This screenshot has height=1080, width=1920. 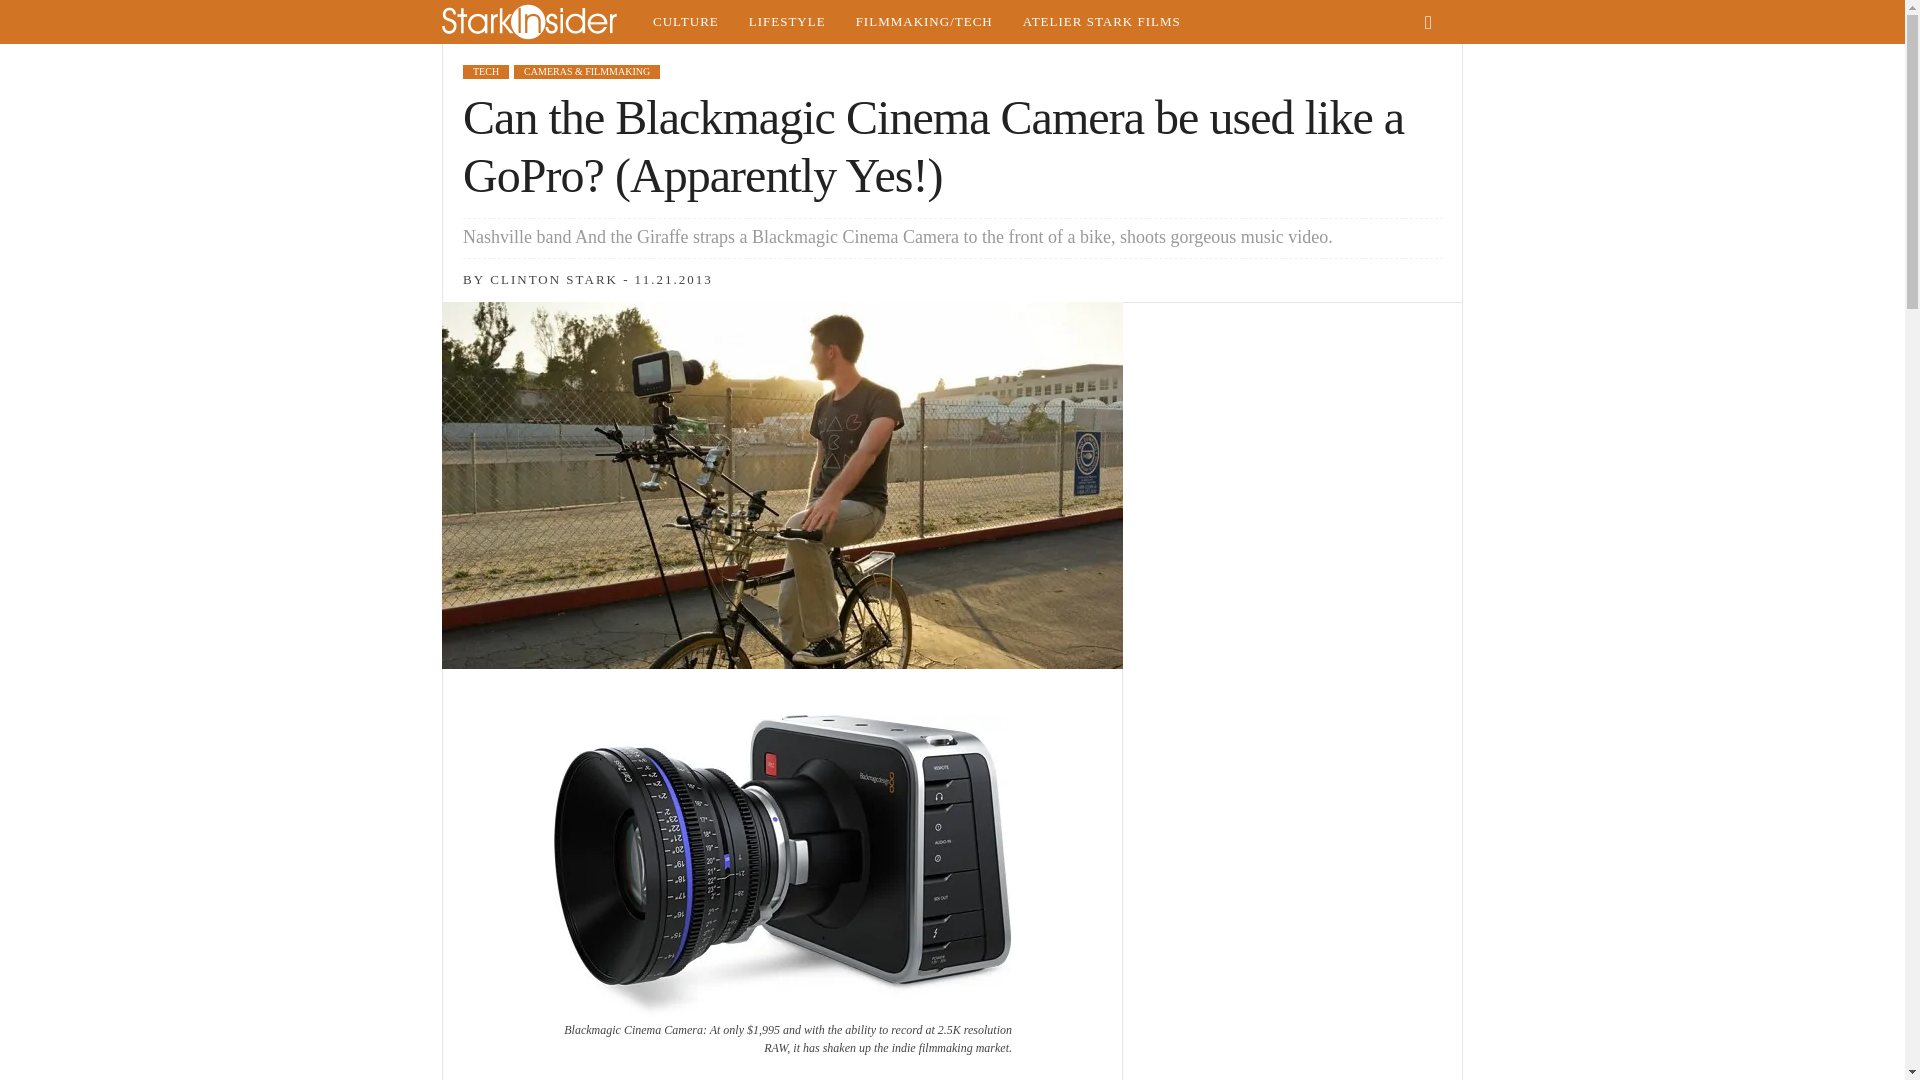 What do you see at coordinates (1102, 22) in the screenshot?
I see `ATELIER STARK FILMS` at bounding box center [1102, 22].